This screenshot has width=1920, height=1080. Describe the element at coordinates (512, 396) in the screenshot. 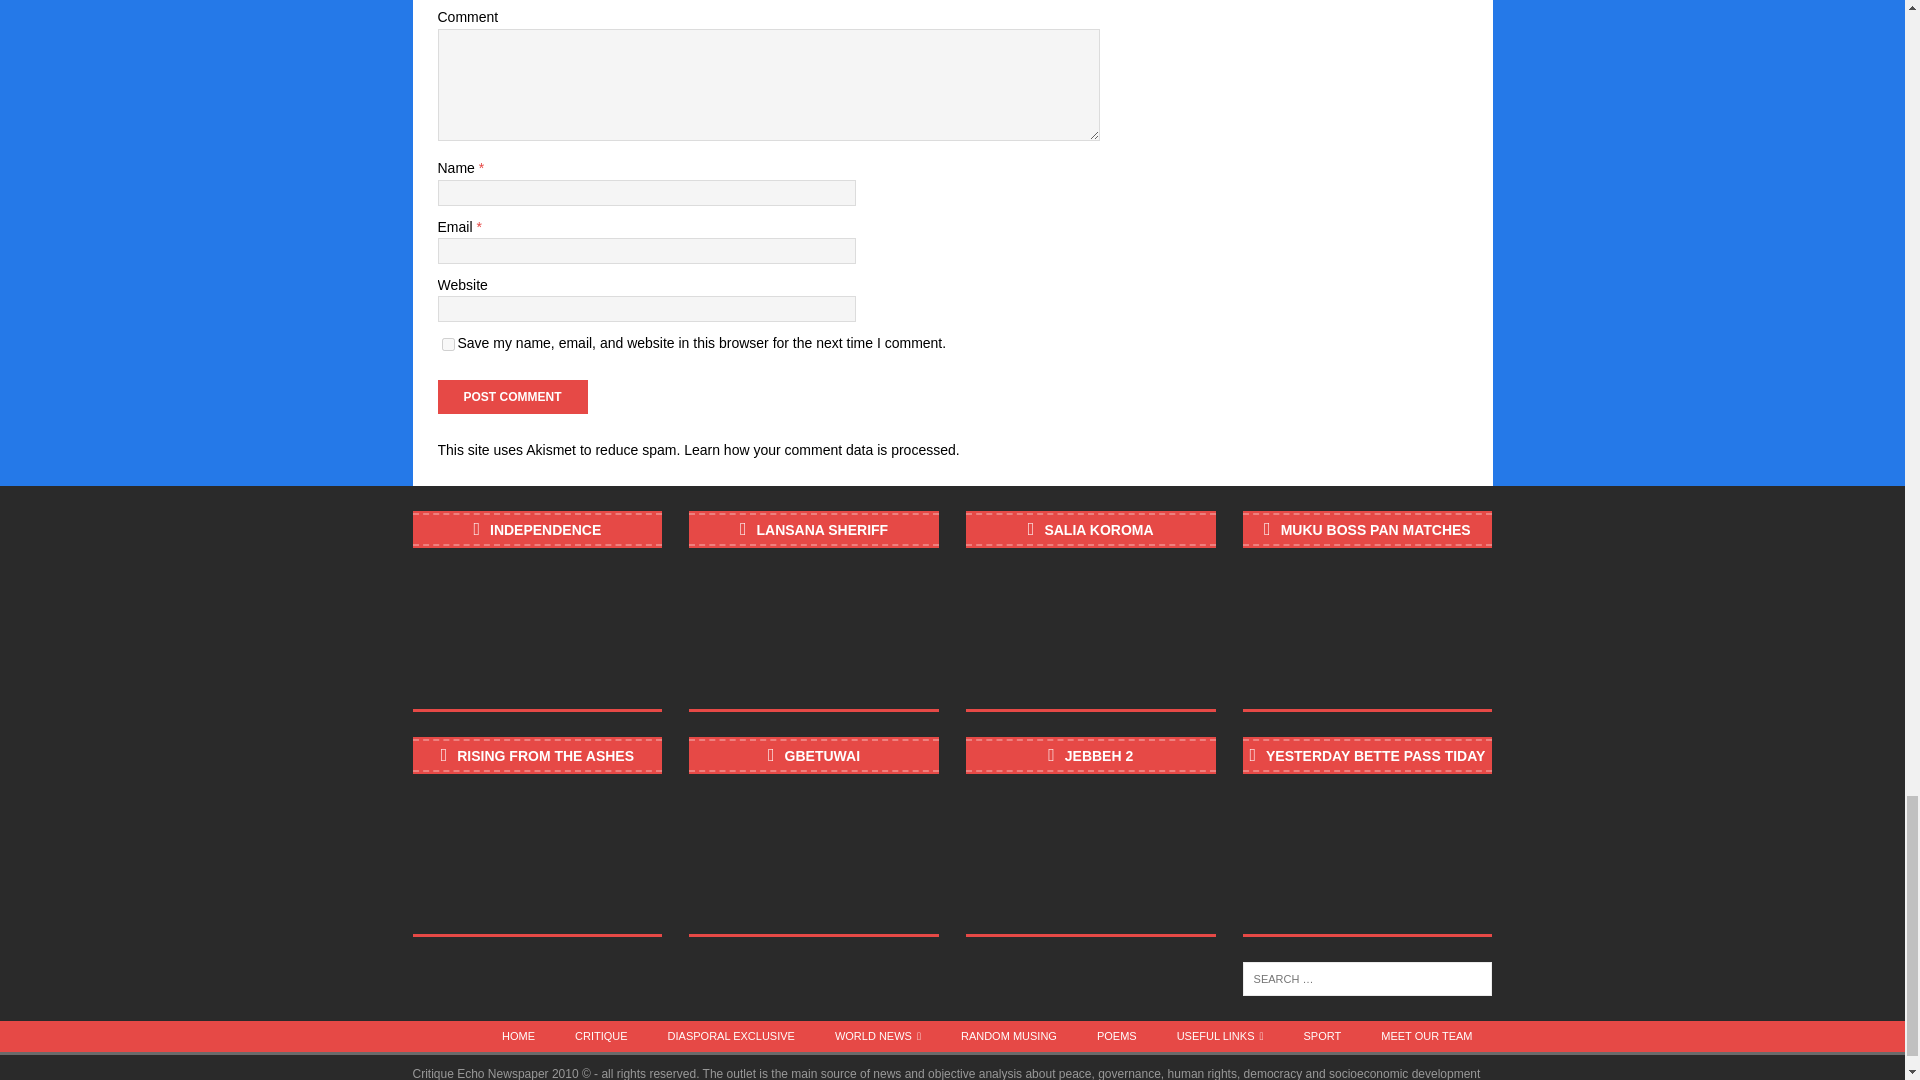

I see `Post Comment` at that location.